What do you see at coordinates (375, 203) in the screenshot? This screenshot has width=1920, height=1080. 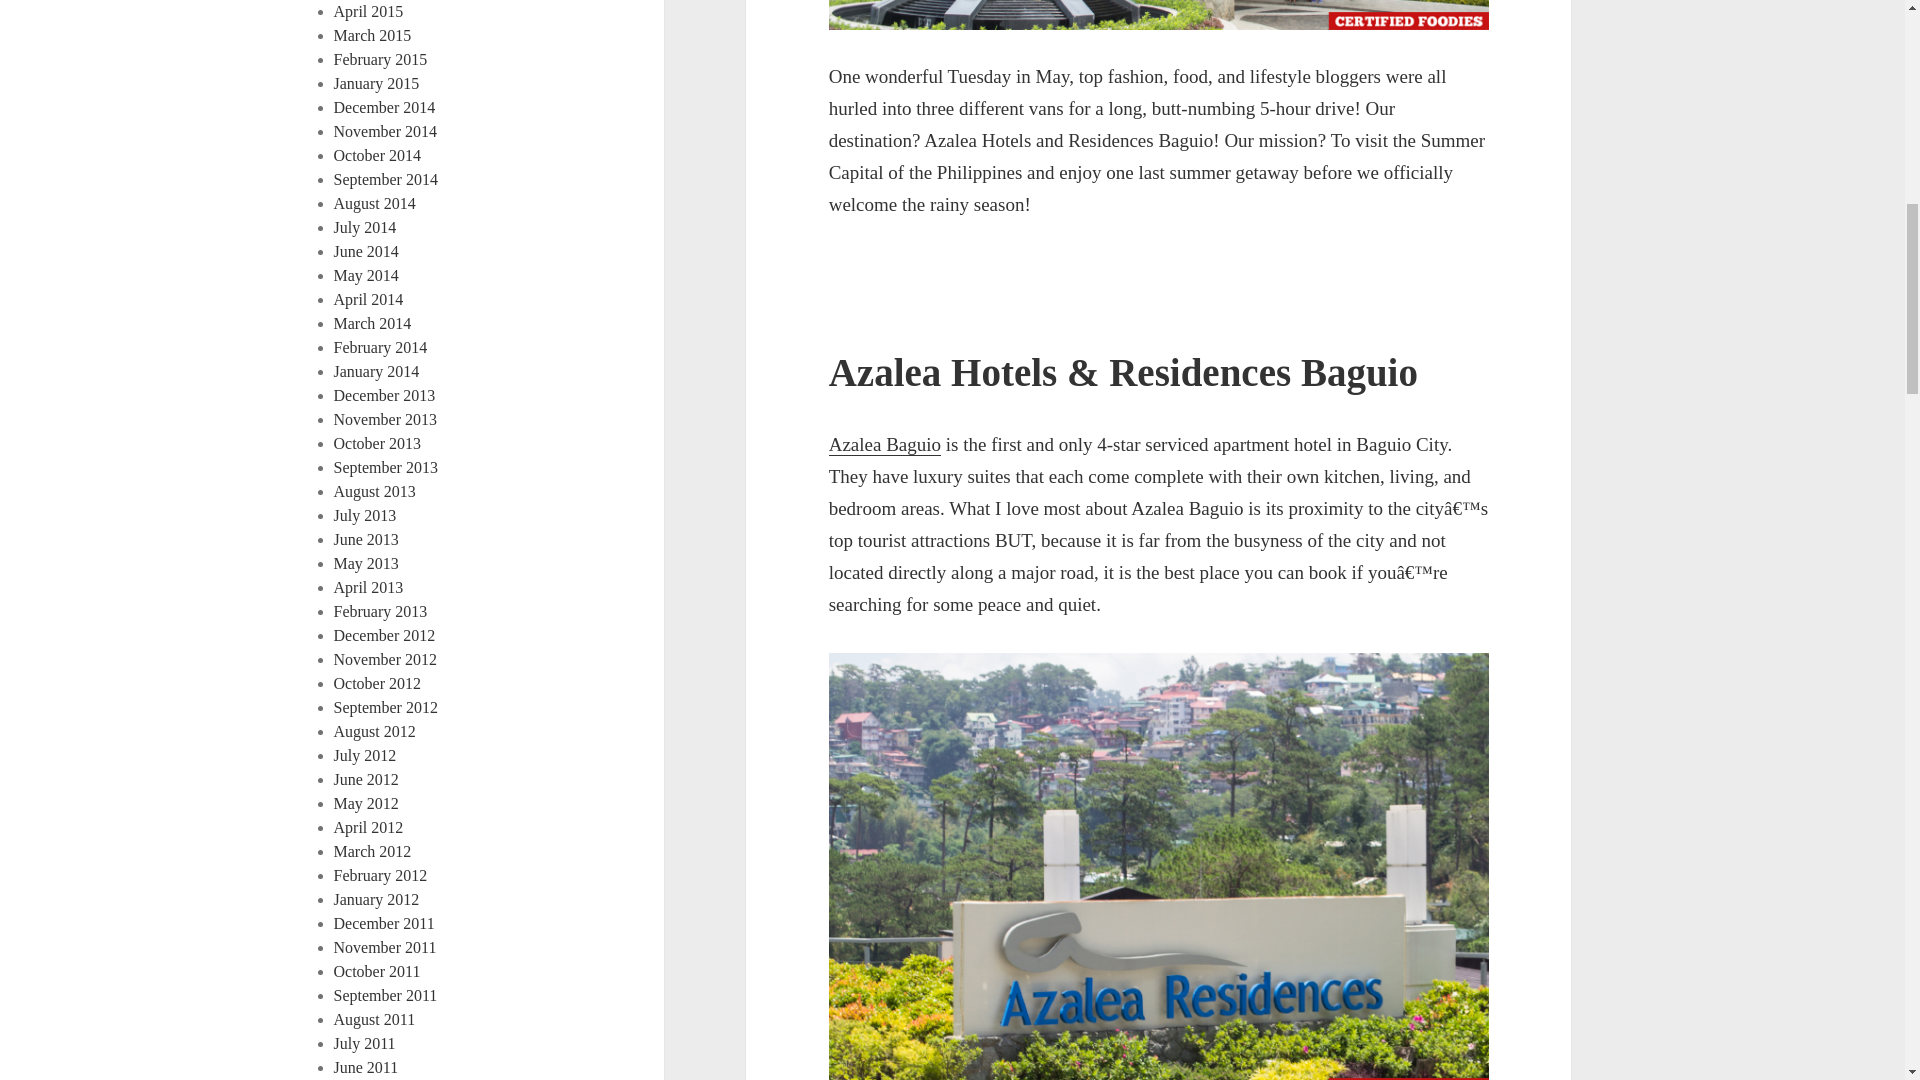 I see `August 2014` at bounding box center [375, 203].